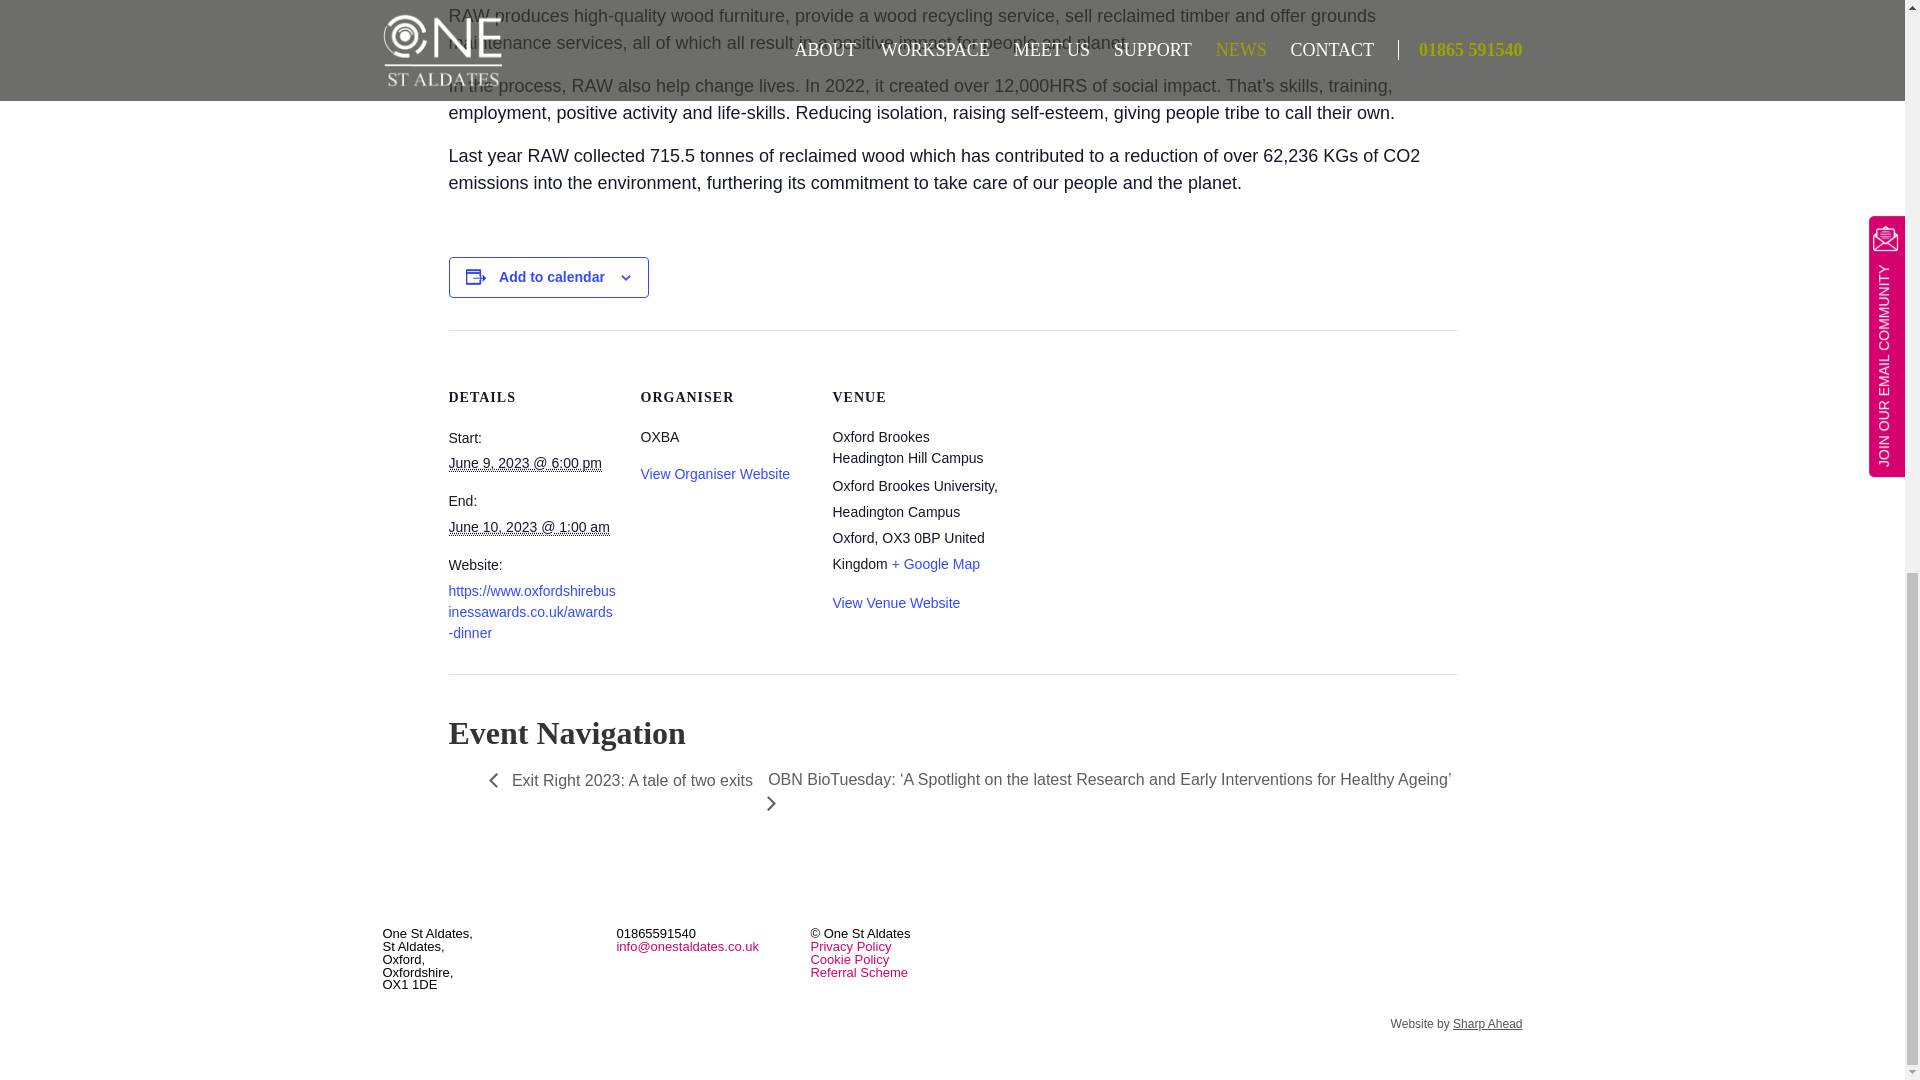 This screenshot has width=1920, height=1080. What do you see at coordinates (620, 792) in the screenshot?
I see `Exit Right 2023: A tale of two exits` at bounding box center [620, 792].